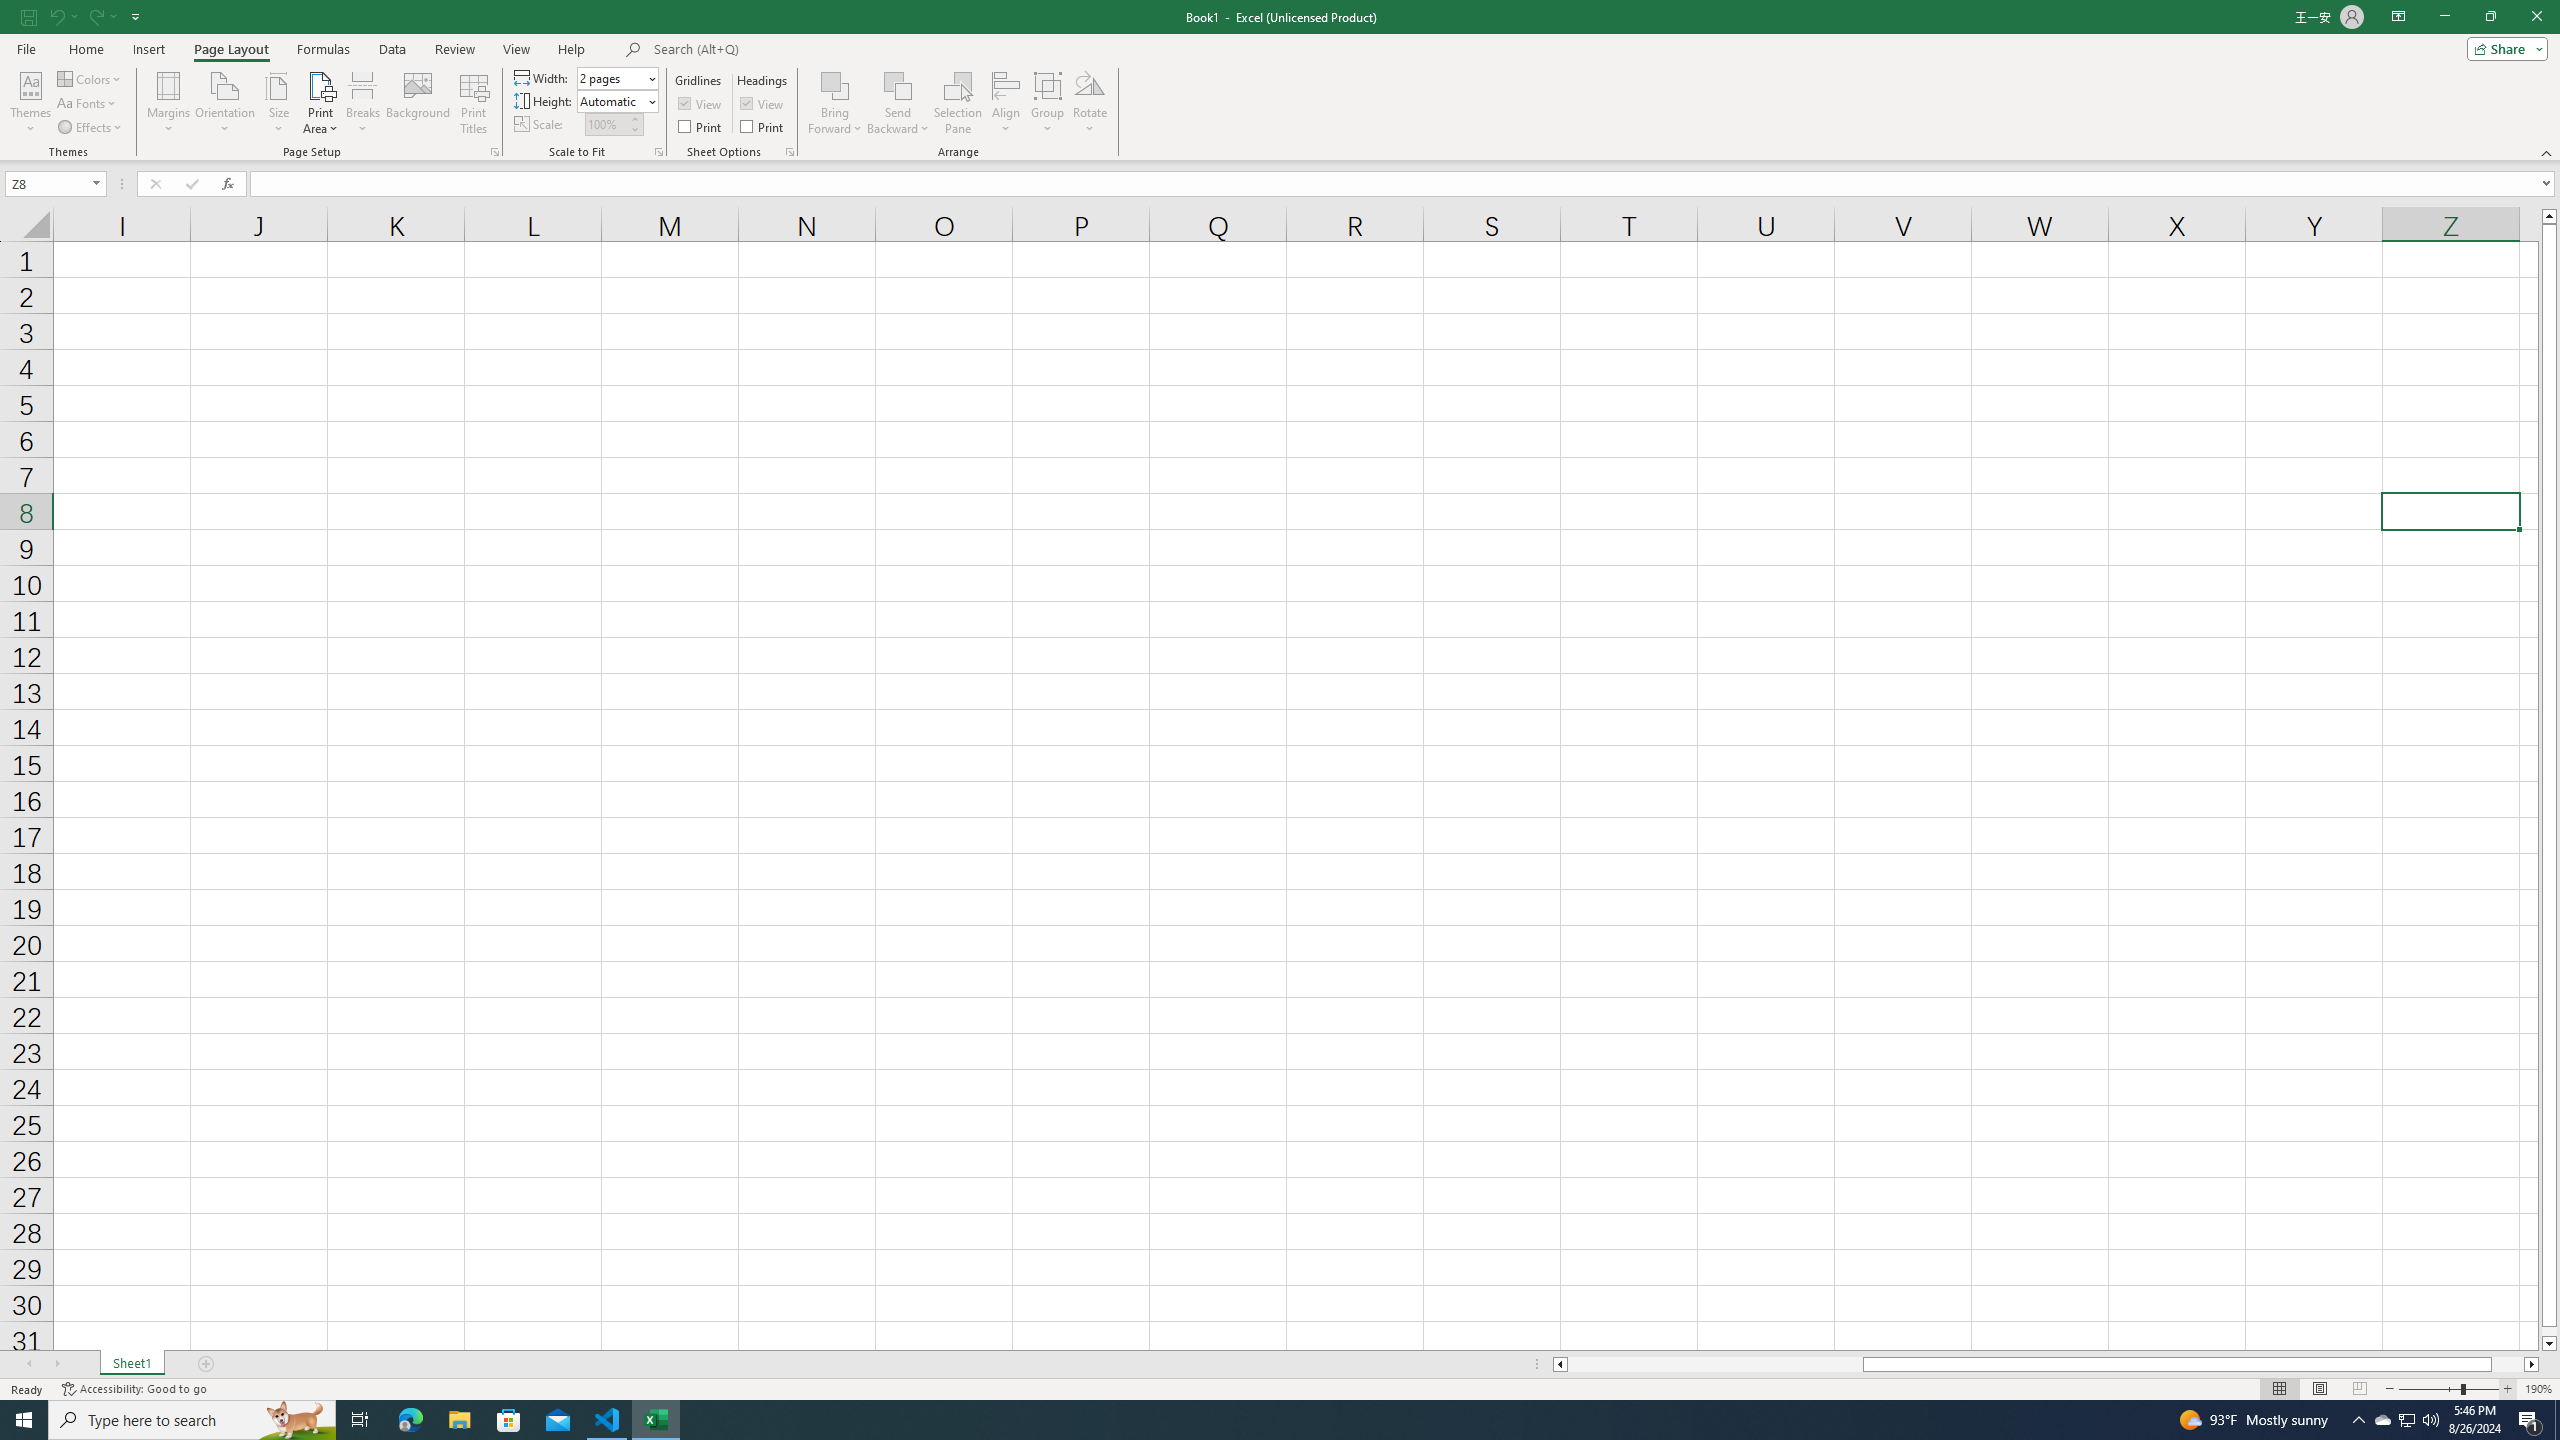 The height and width of the screenshot is (1440, 2560). I want to click on Zoom Out, so click(2429, 1389).